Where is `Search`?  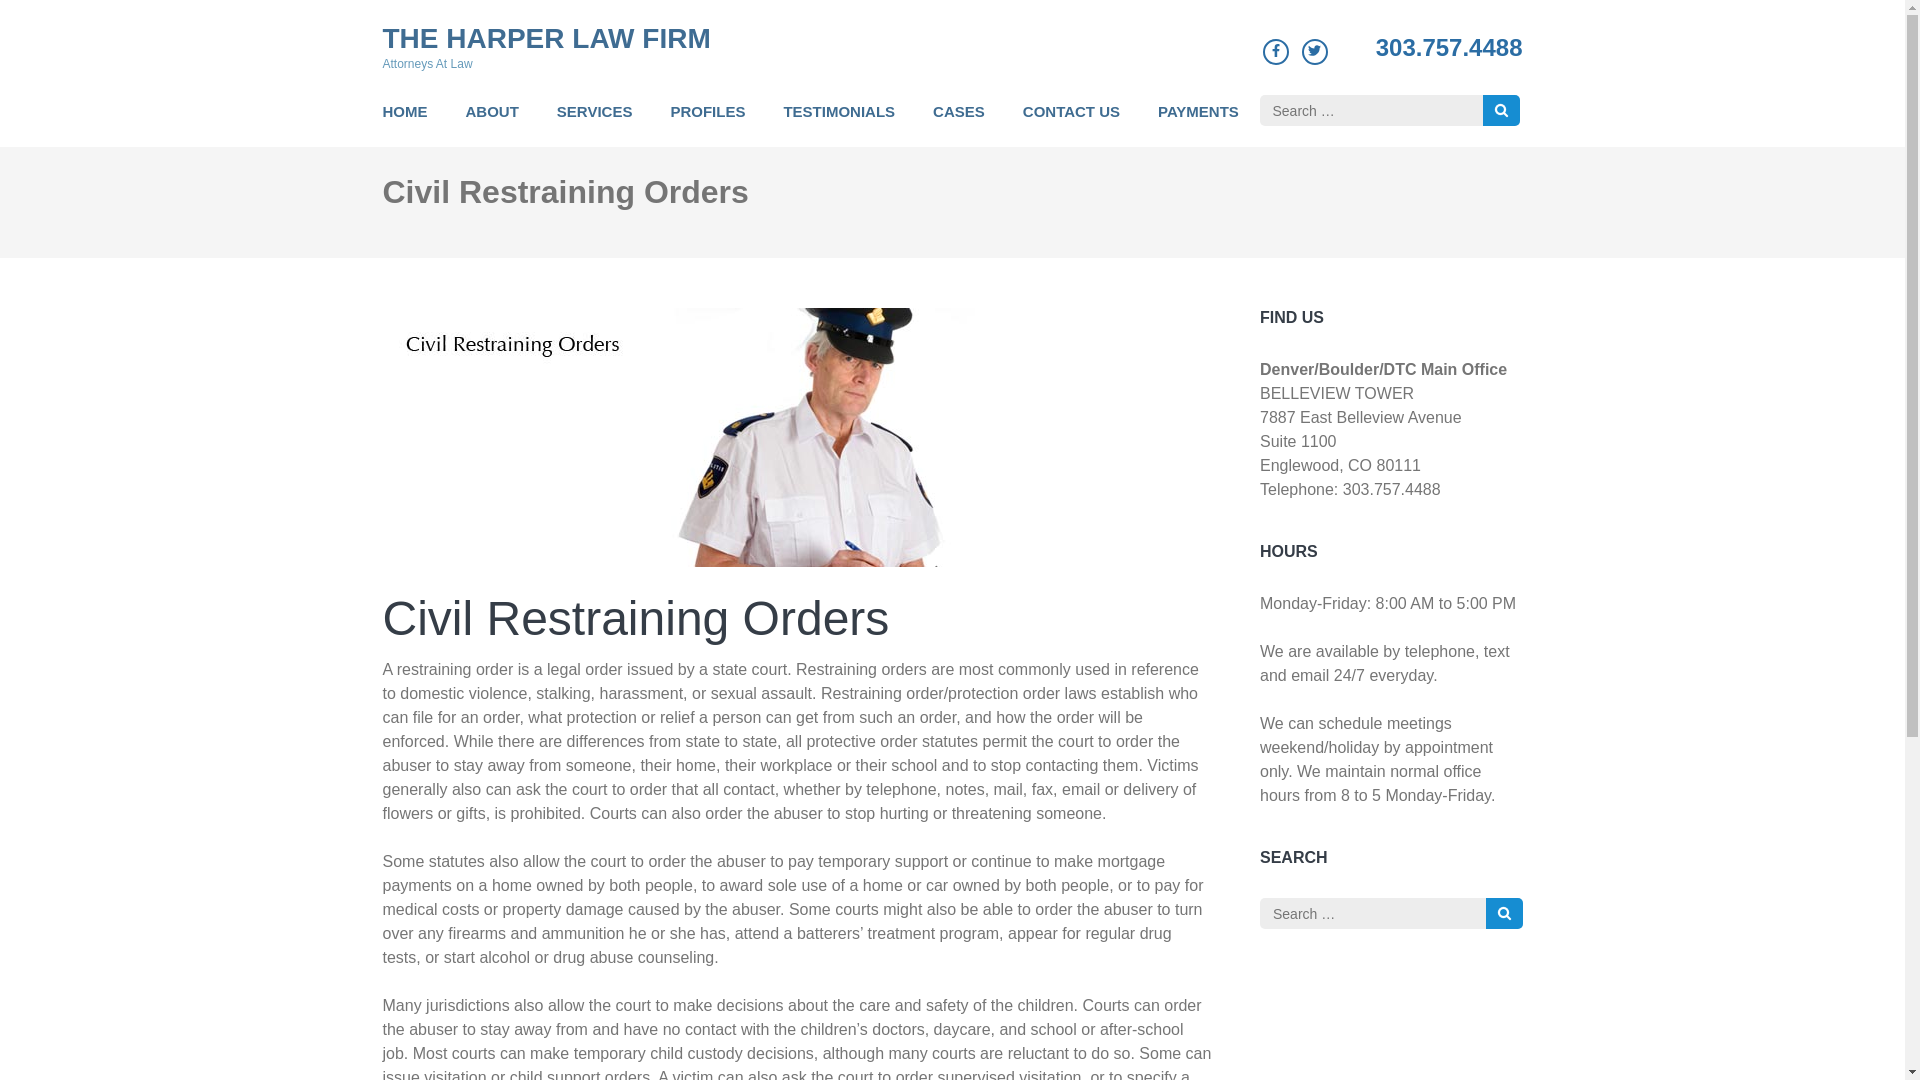 Search is located at coordinates (1500, 110).